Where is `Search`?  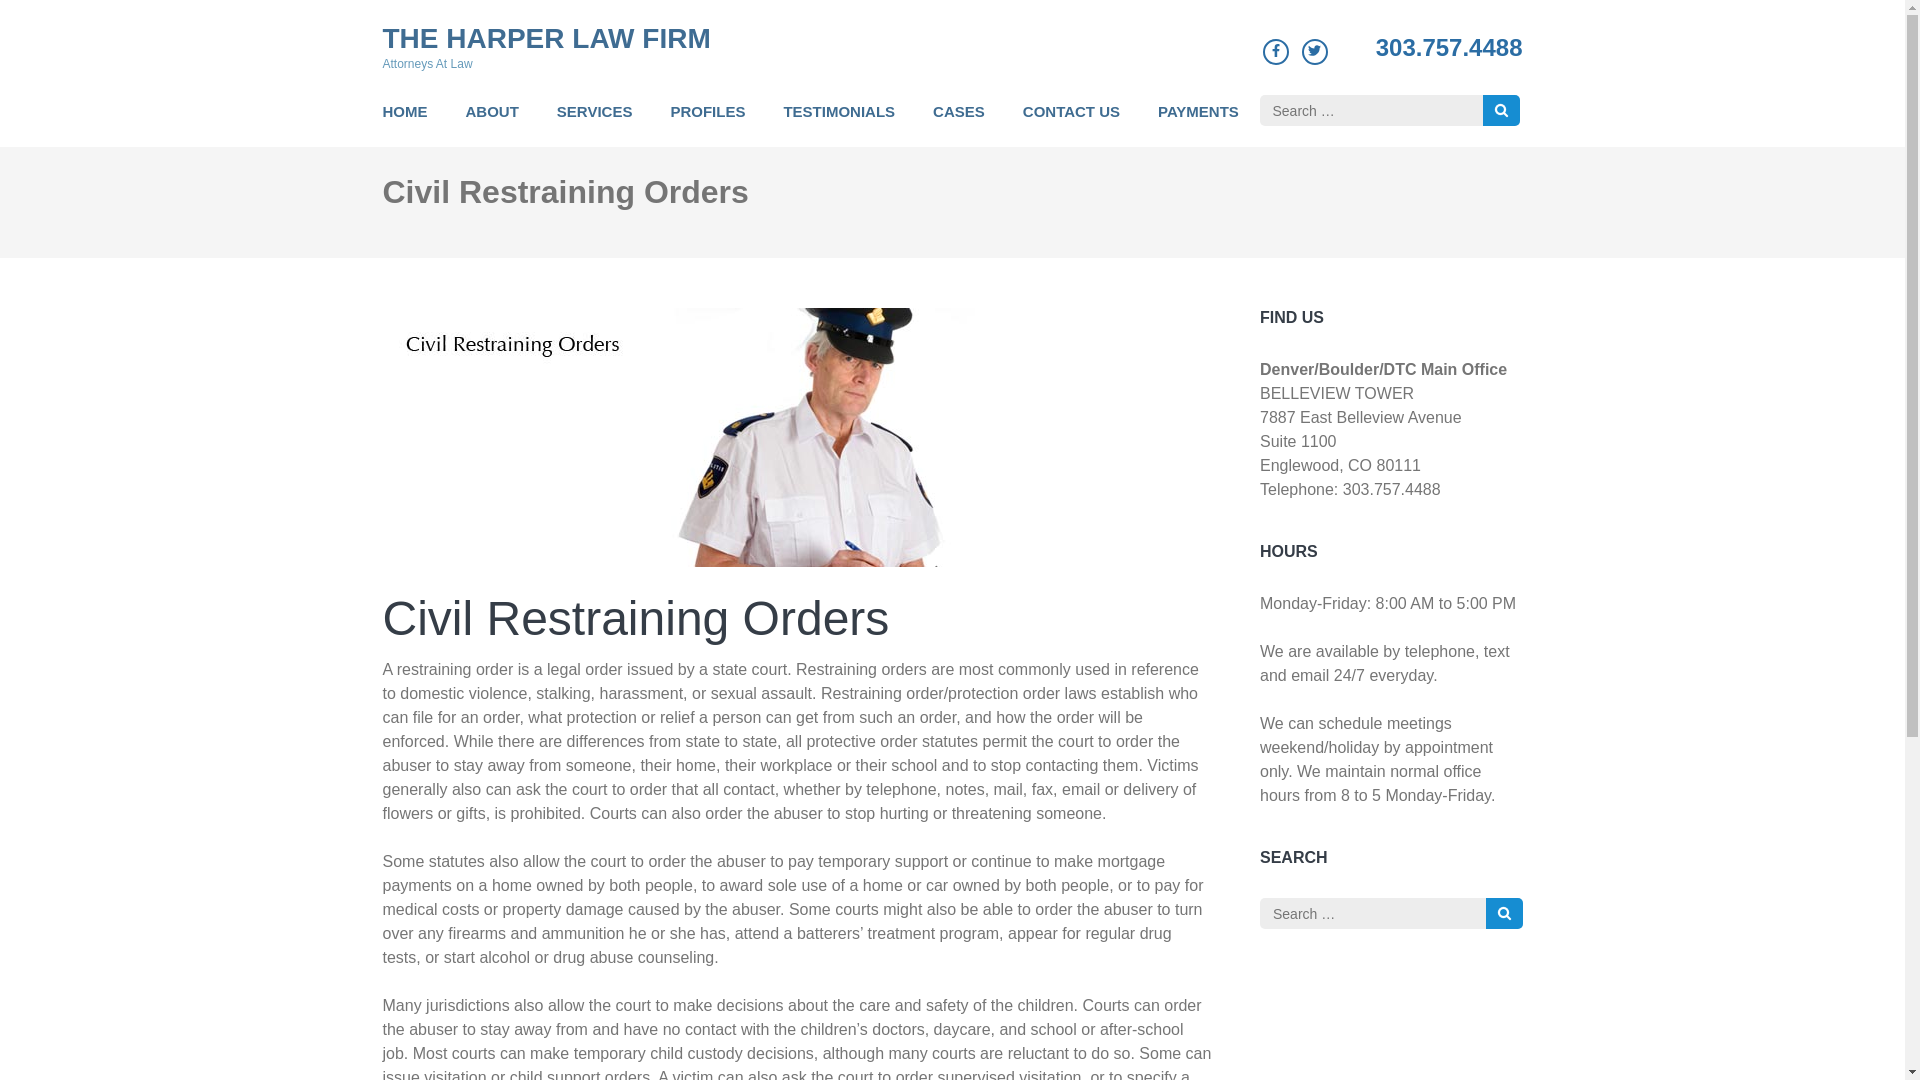 Search is located at coordinates (1500, 110).